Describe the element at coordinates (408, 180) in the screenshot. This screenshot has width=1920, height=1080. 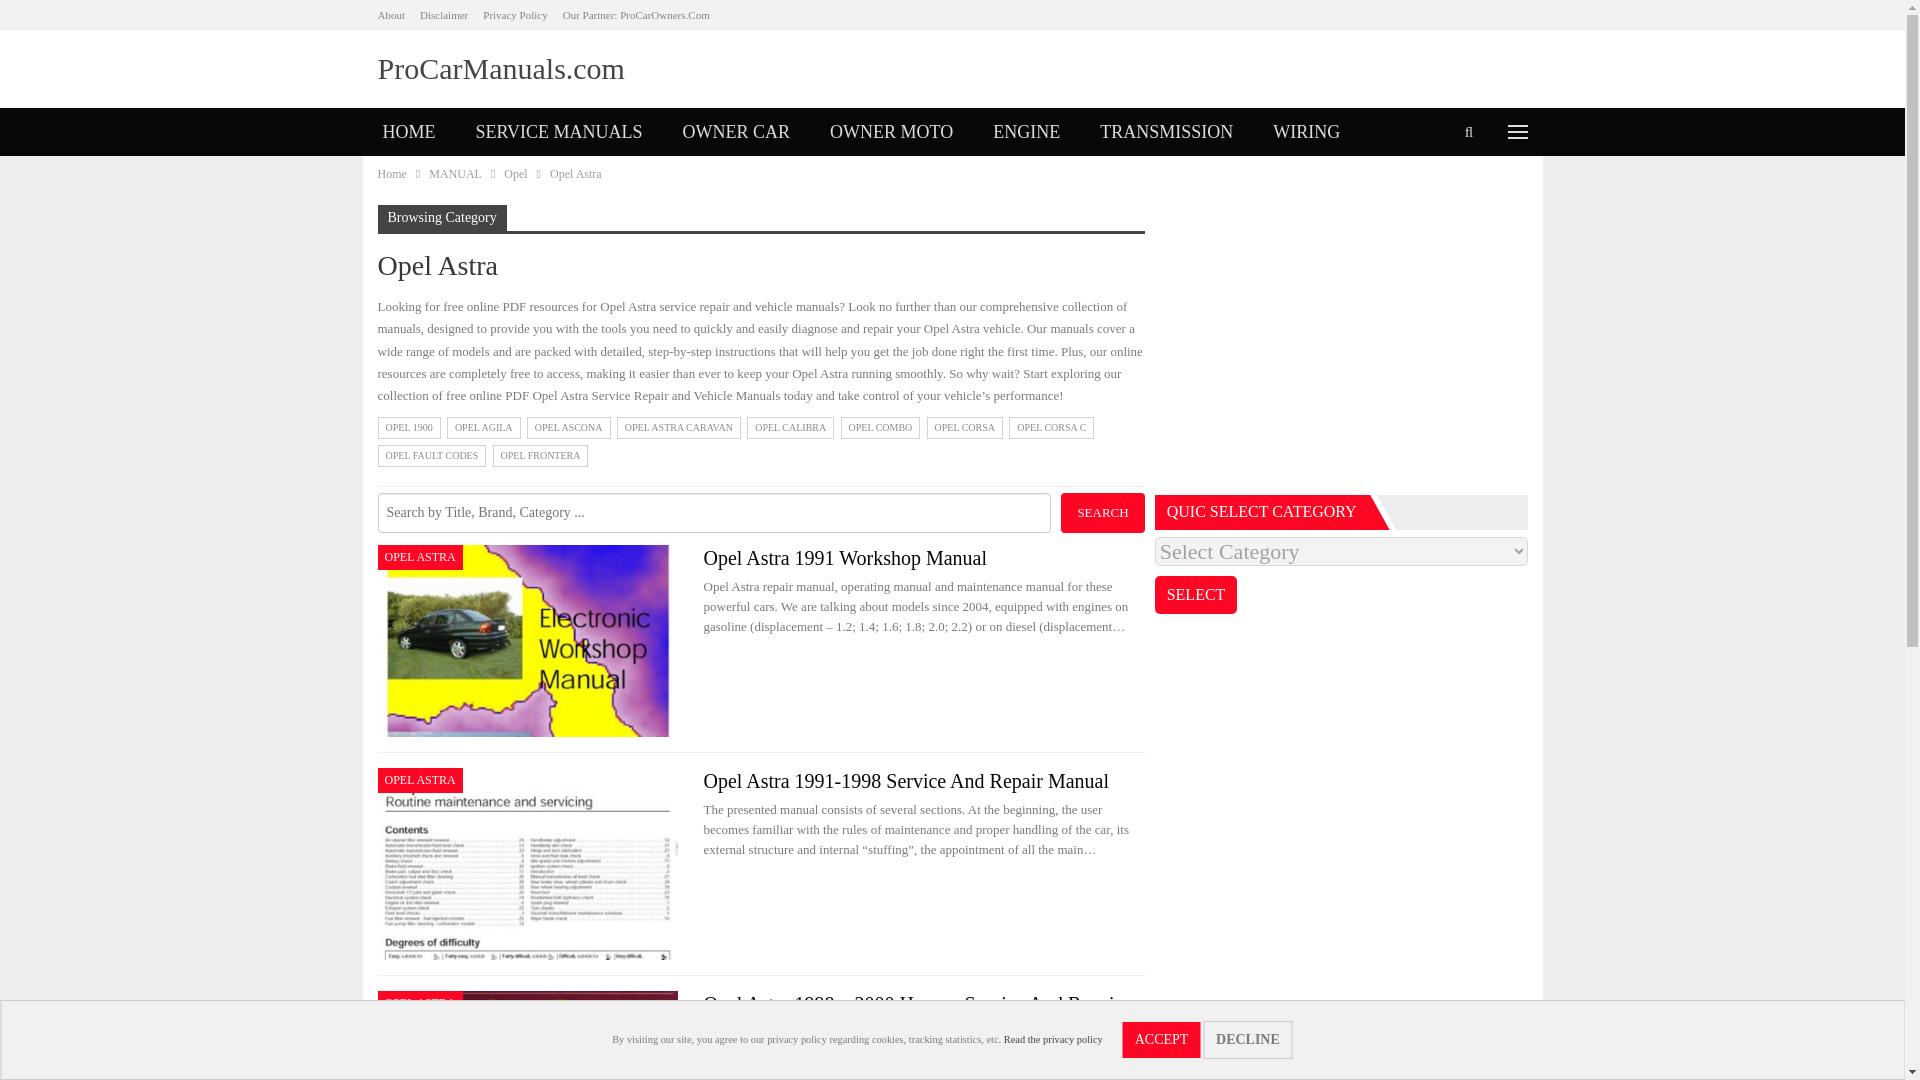
I see `BODY` at that location.